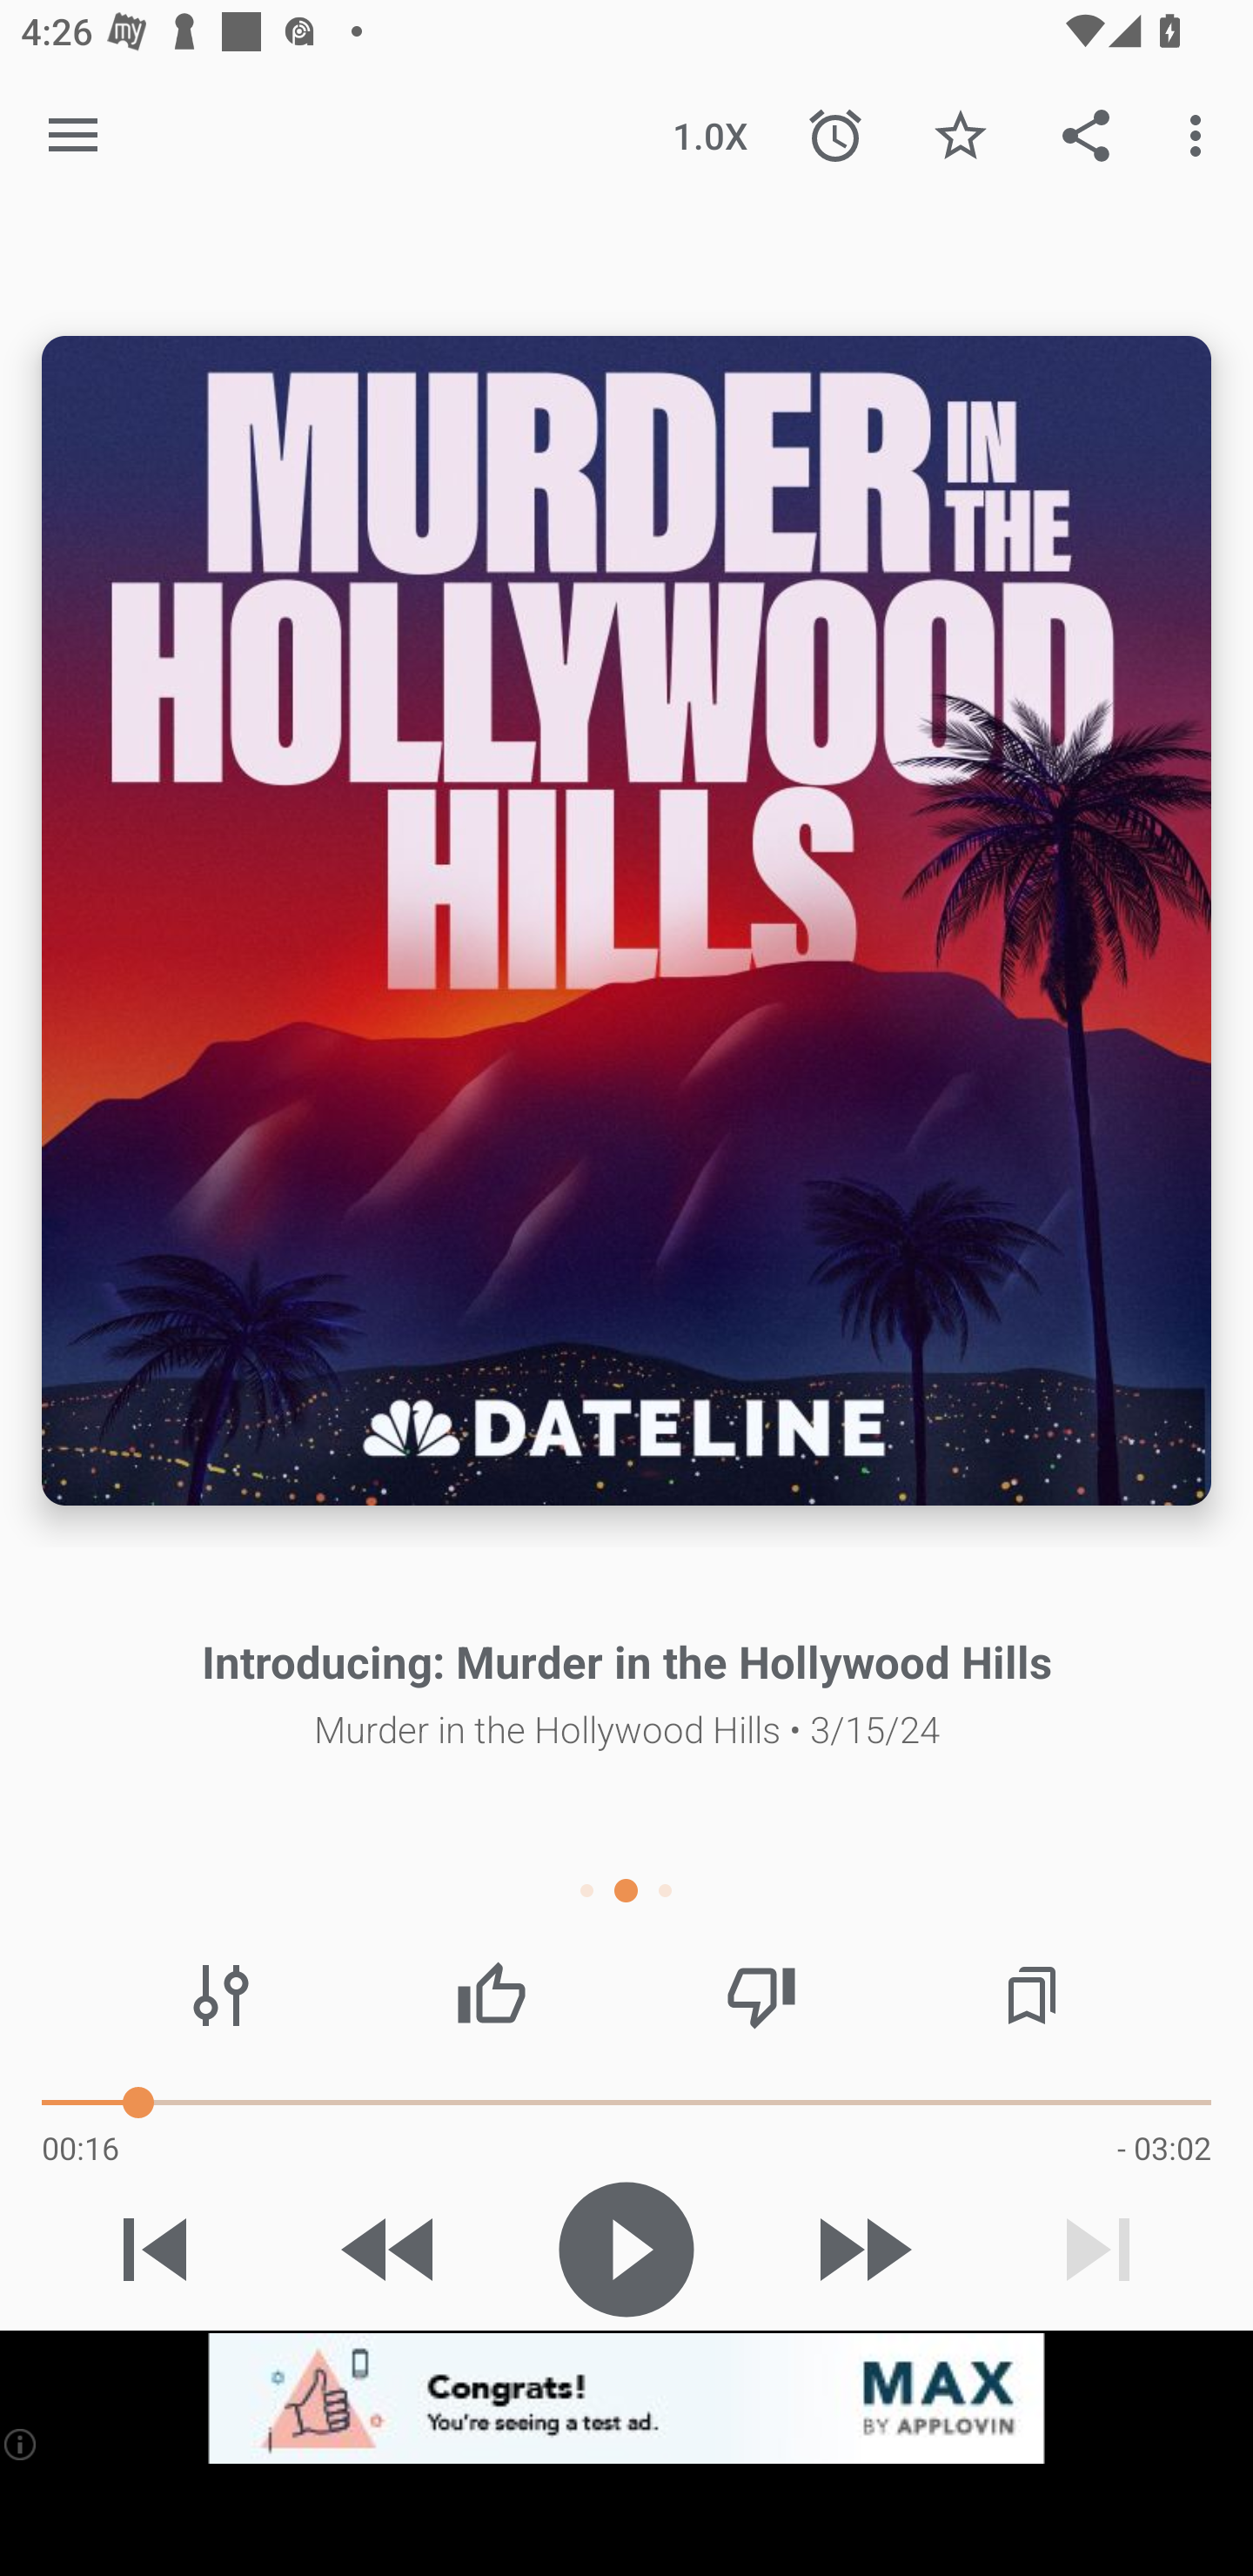  I want to click on (i), so click(19, 2443).